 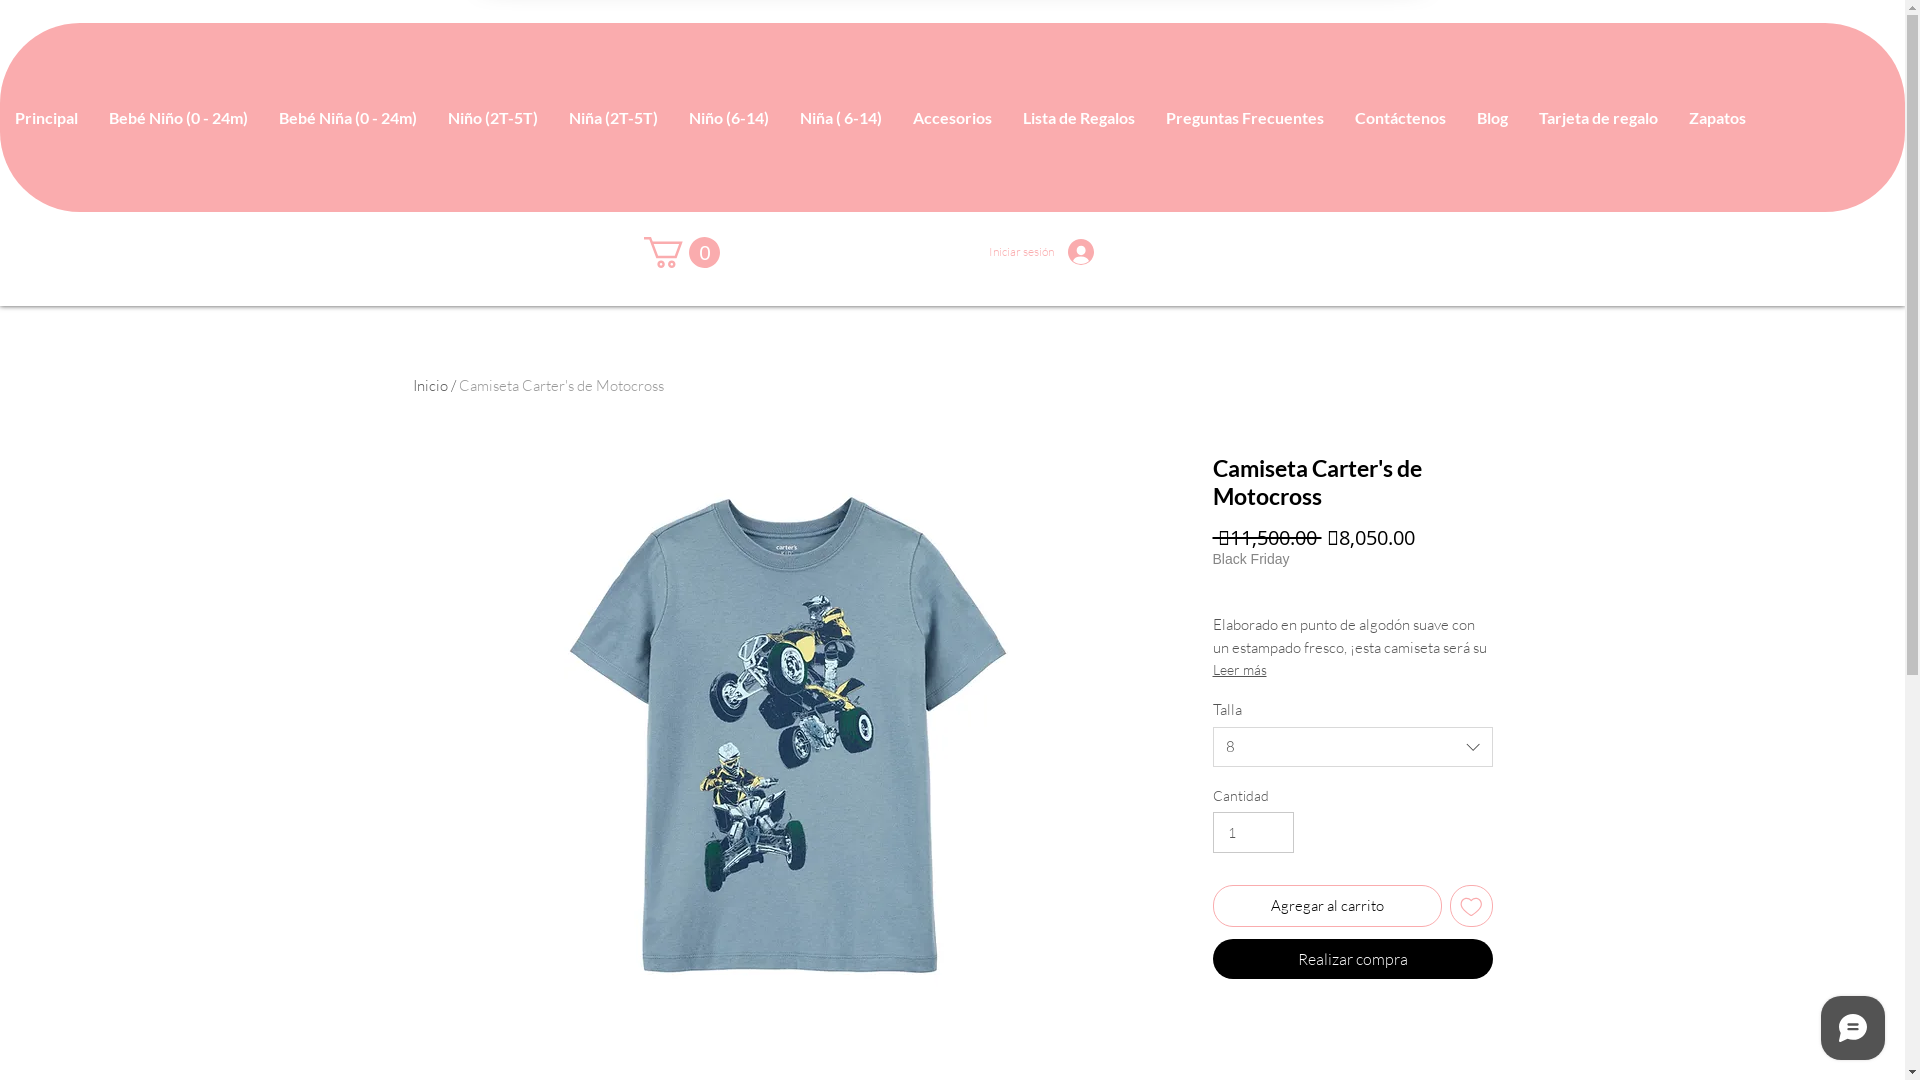 I want to click on Blog, so click(x=1492, y=118).